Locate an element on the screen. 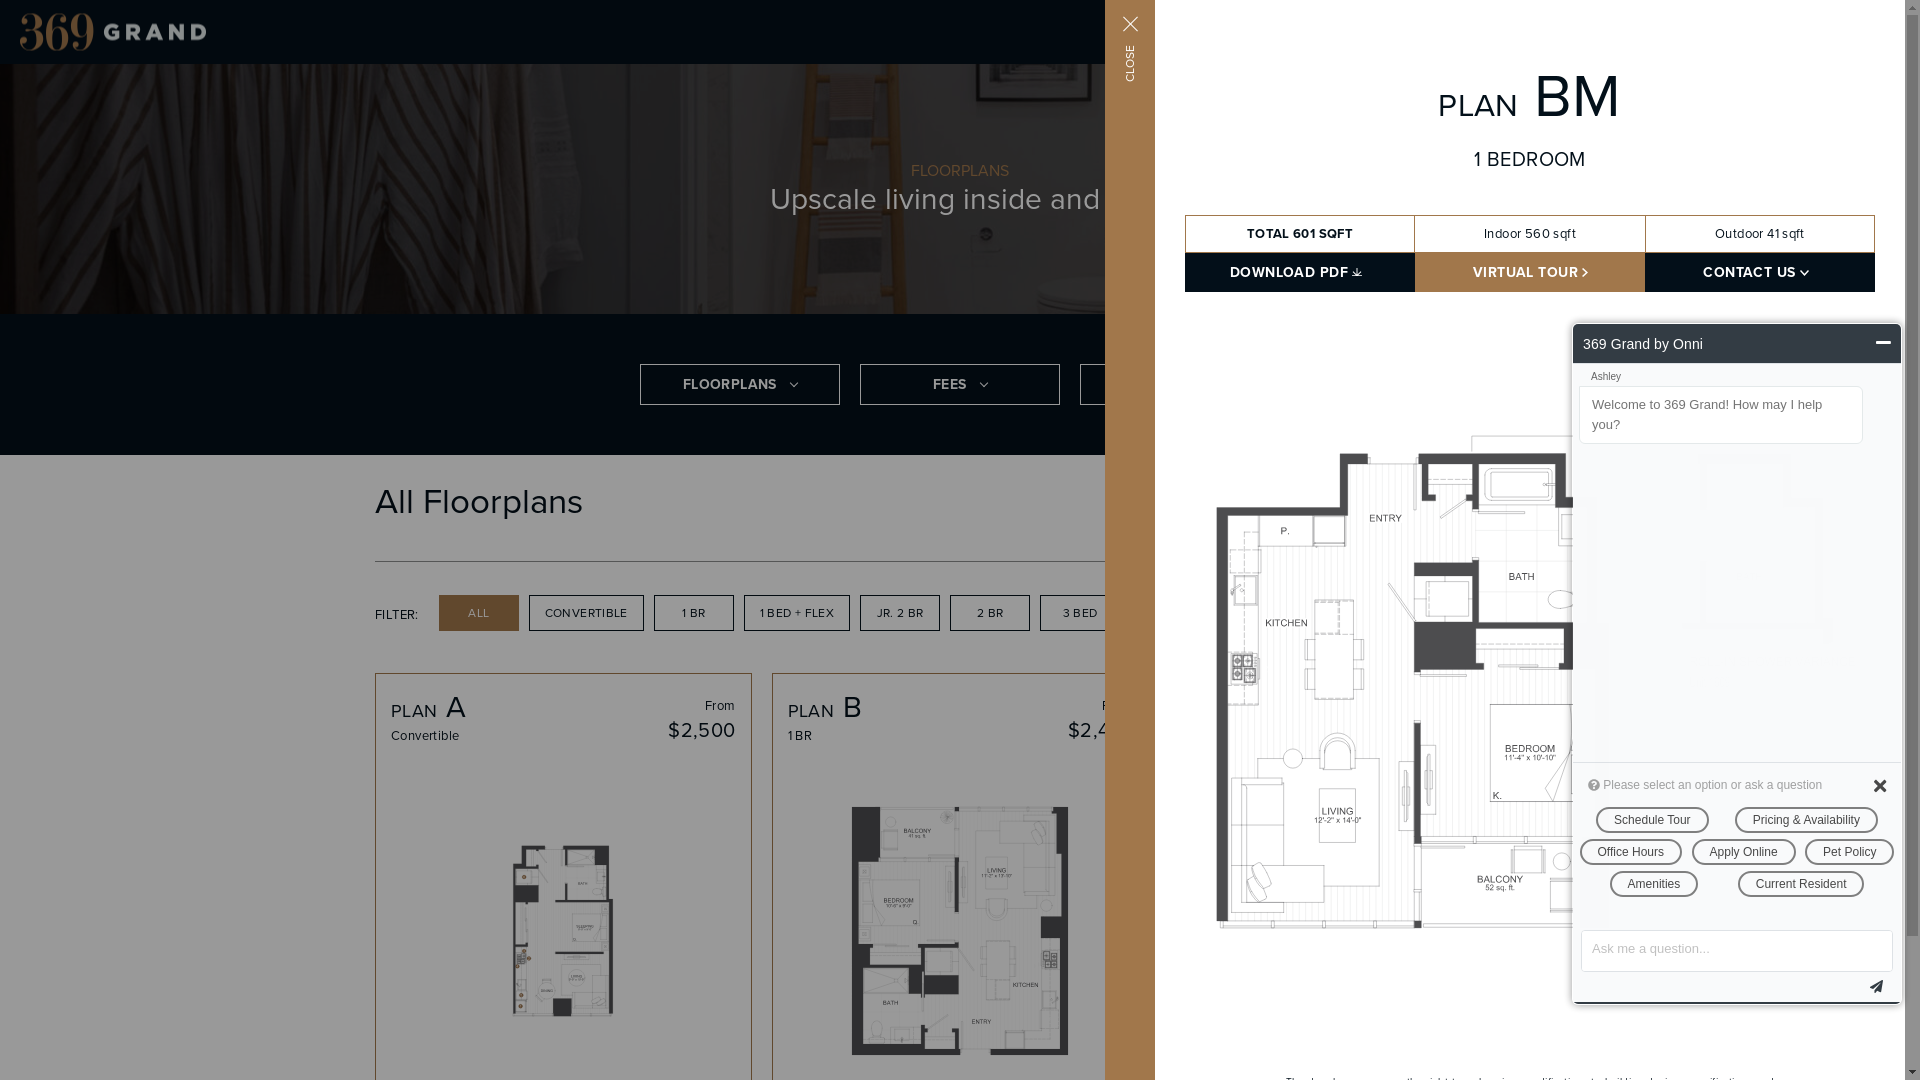 The image size is (1920, 1080). 2 BR is located at coordinates (990, 612).